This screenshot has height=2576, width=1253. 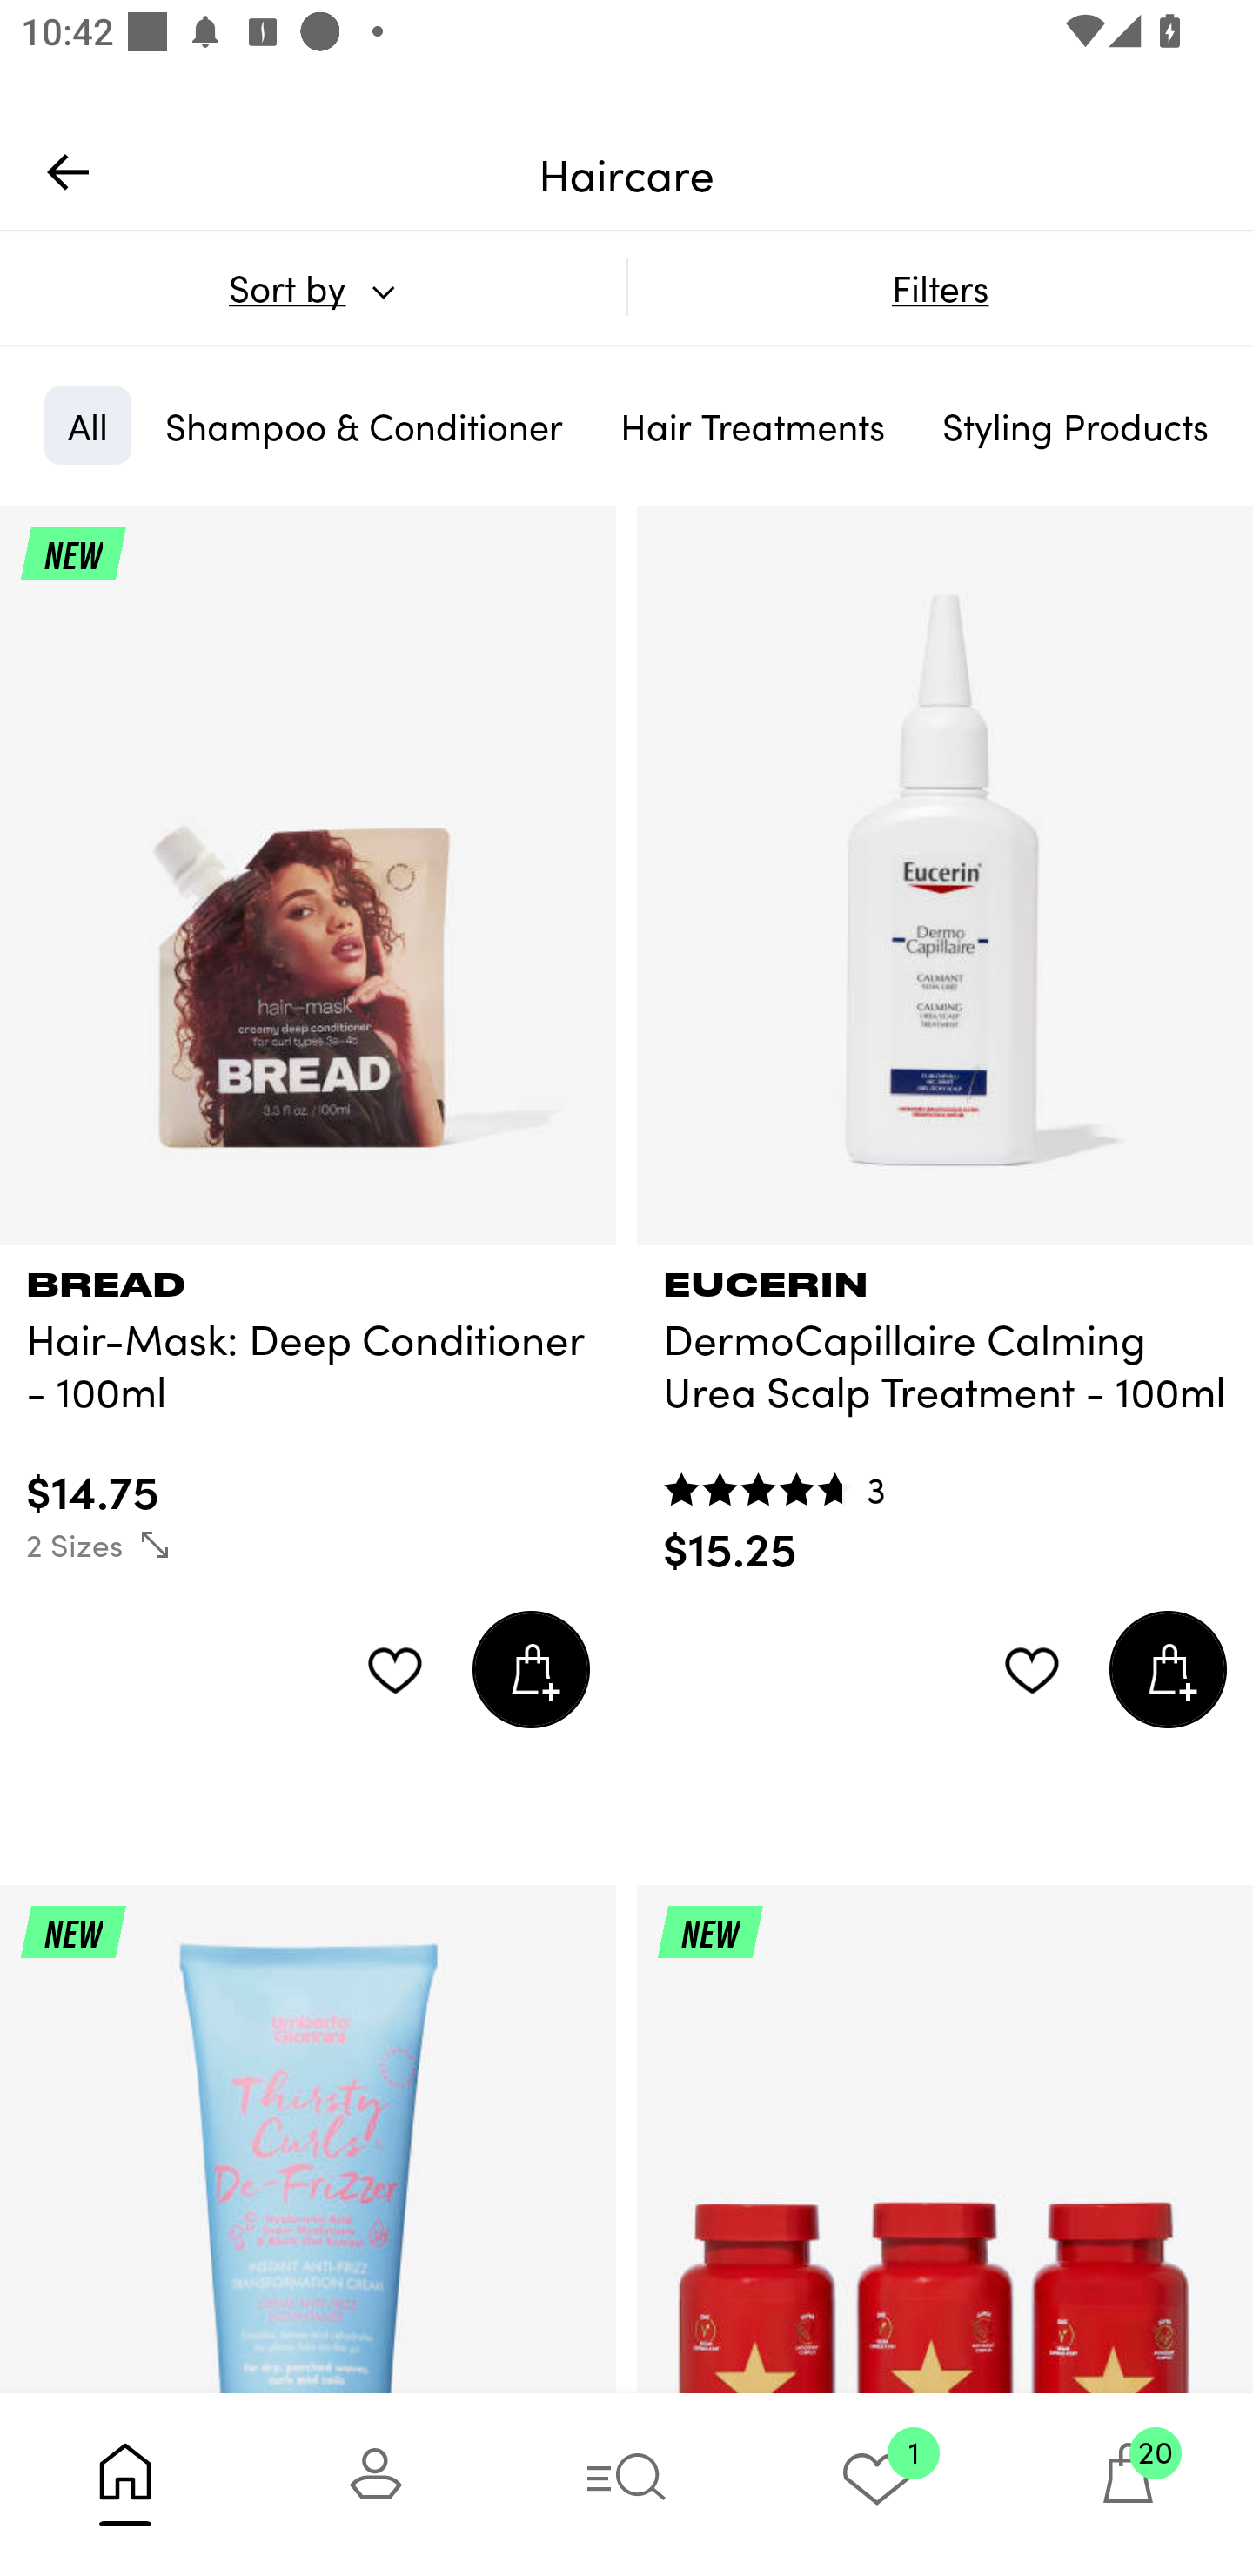 I want to click on Filters, so click(x=940, y=287).